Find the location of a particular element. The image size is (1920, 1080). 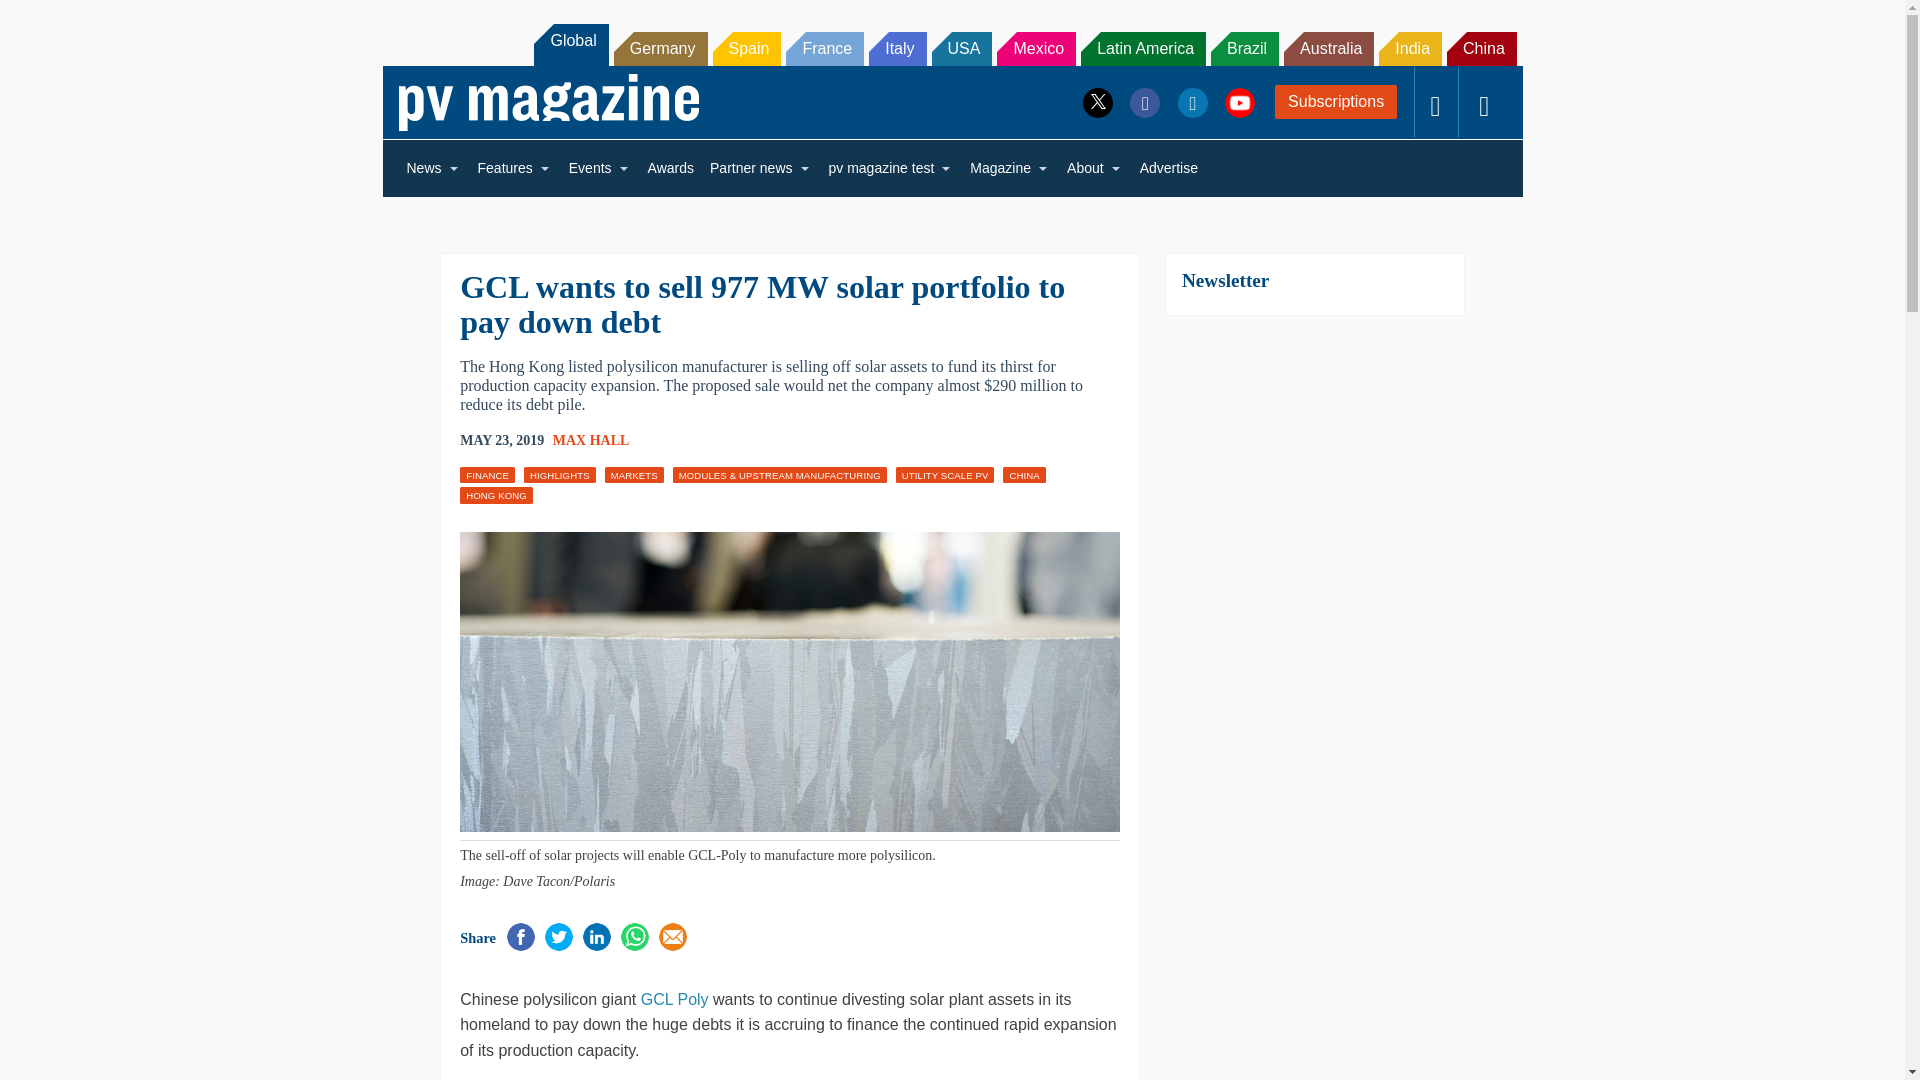

Thursday, May 23, 2019, 10:25 am is located at coordinates (502, 440).